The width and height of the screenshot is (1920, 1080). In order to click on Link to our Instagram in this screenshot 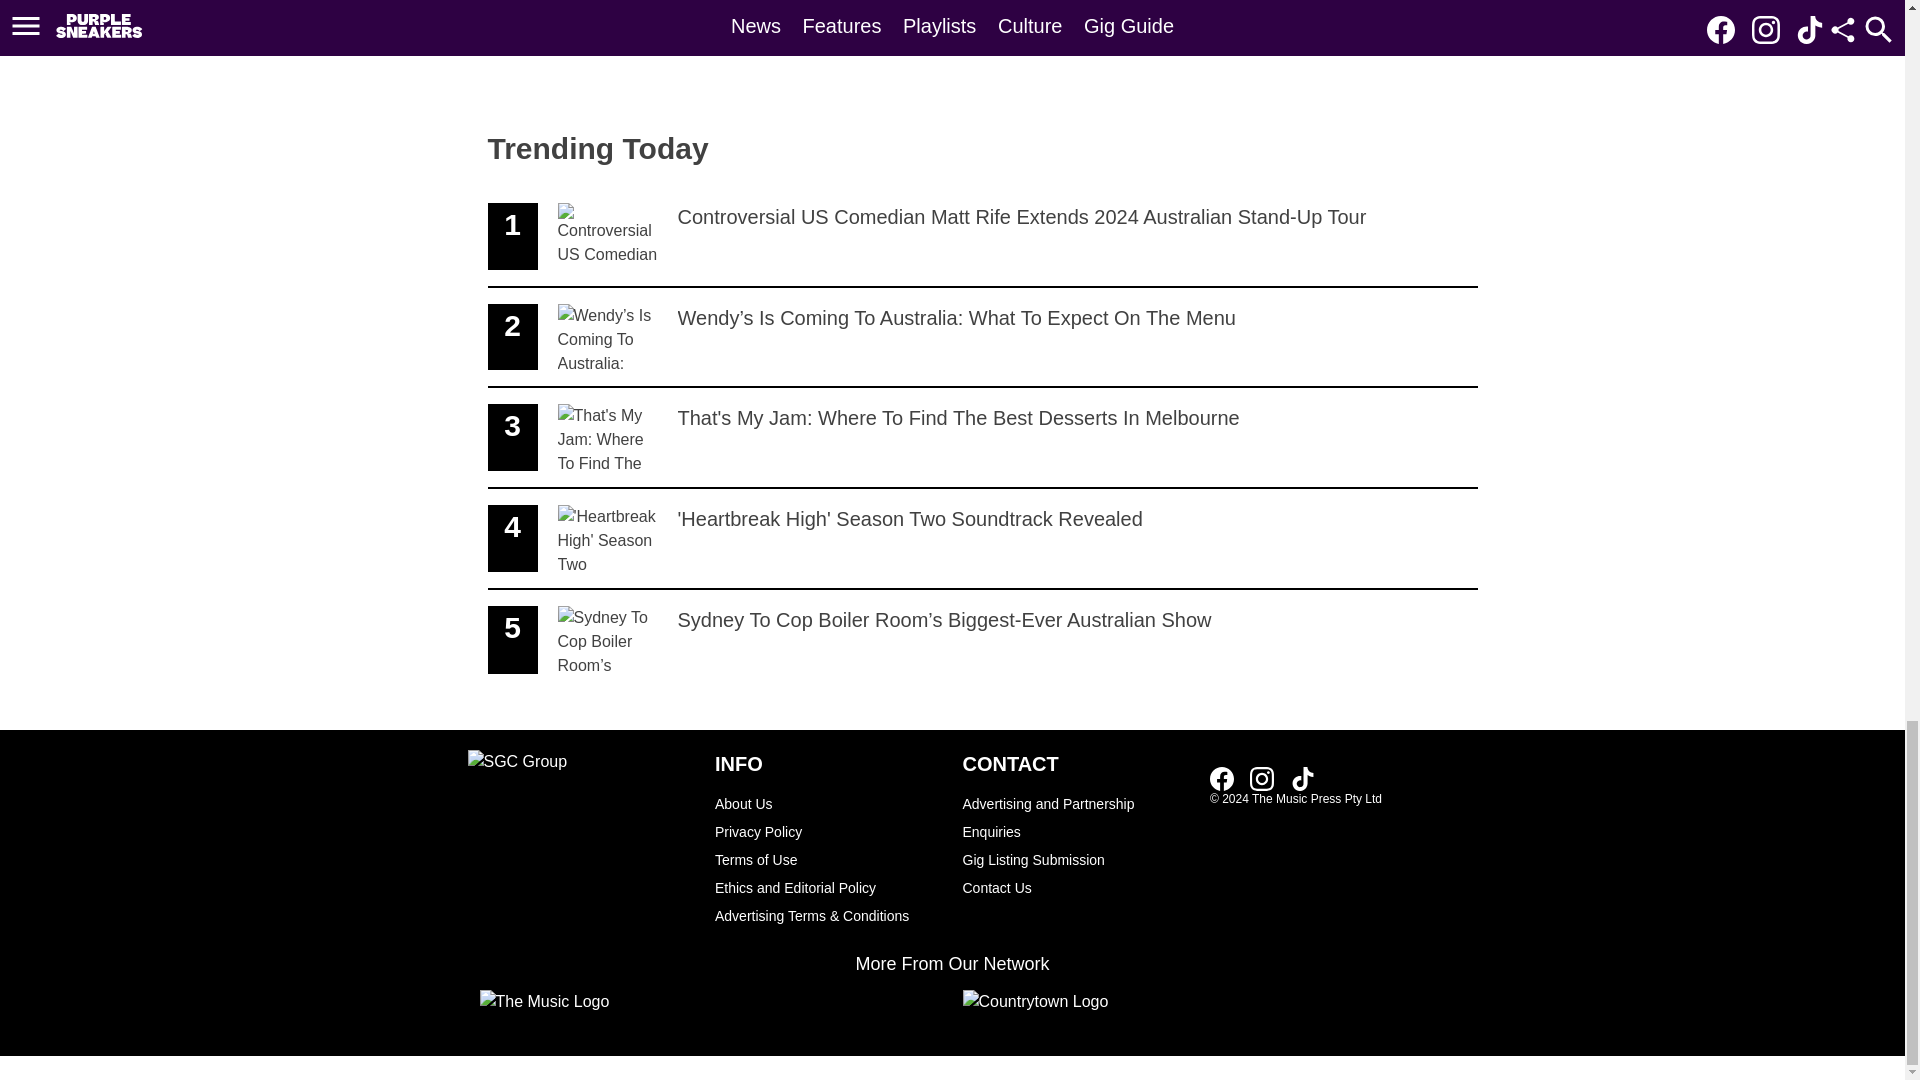, I will do `click(1268, 777)`.